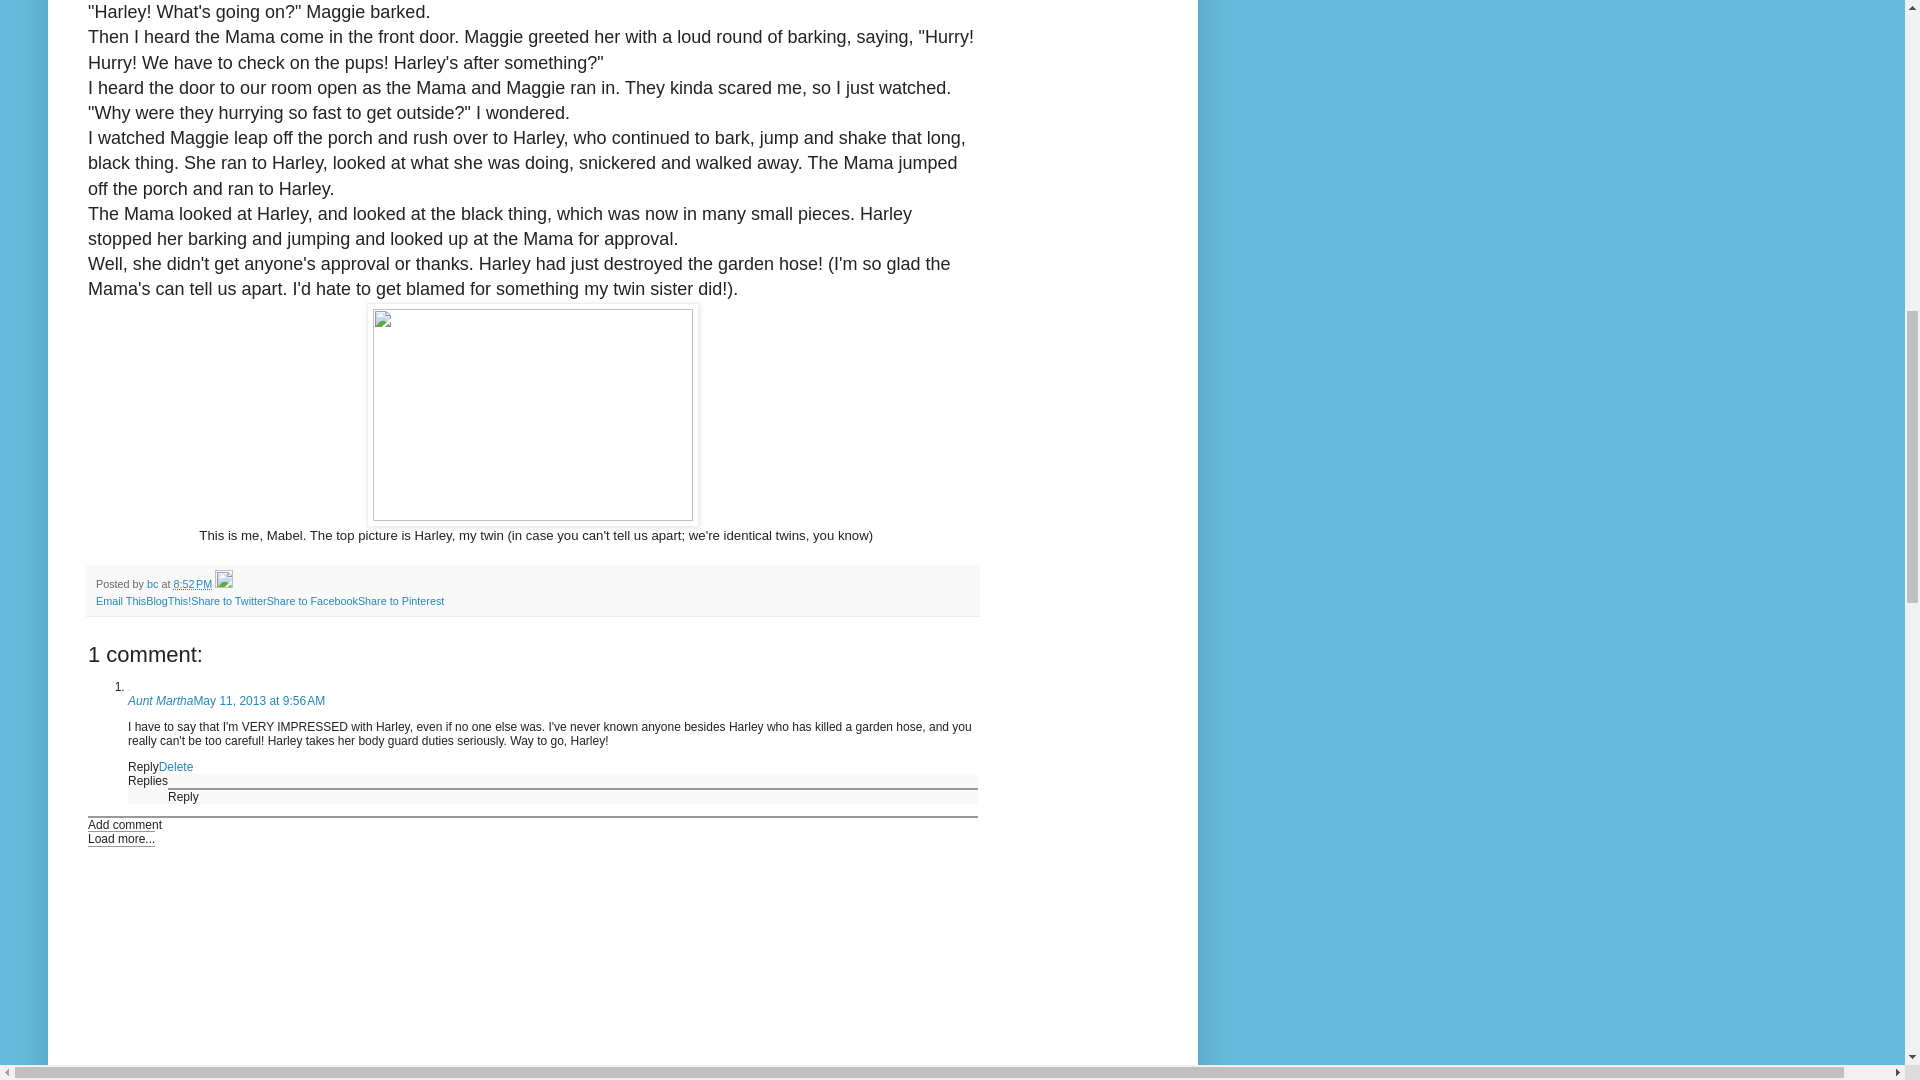  Describe the element at coordinates (400, 600) in the screenshot. I see `Share to Pinterest` at that location.